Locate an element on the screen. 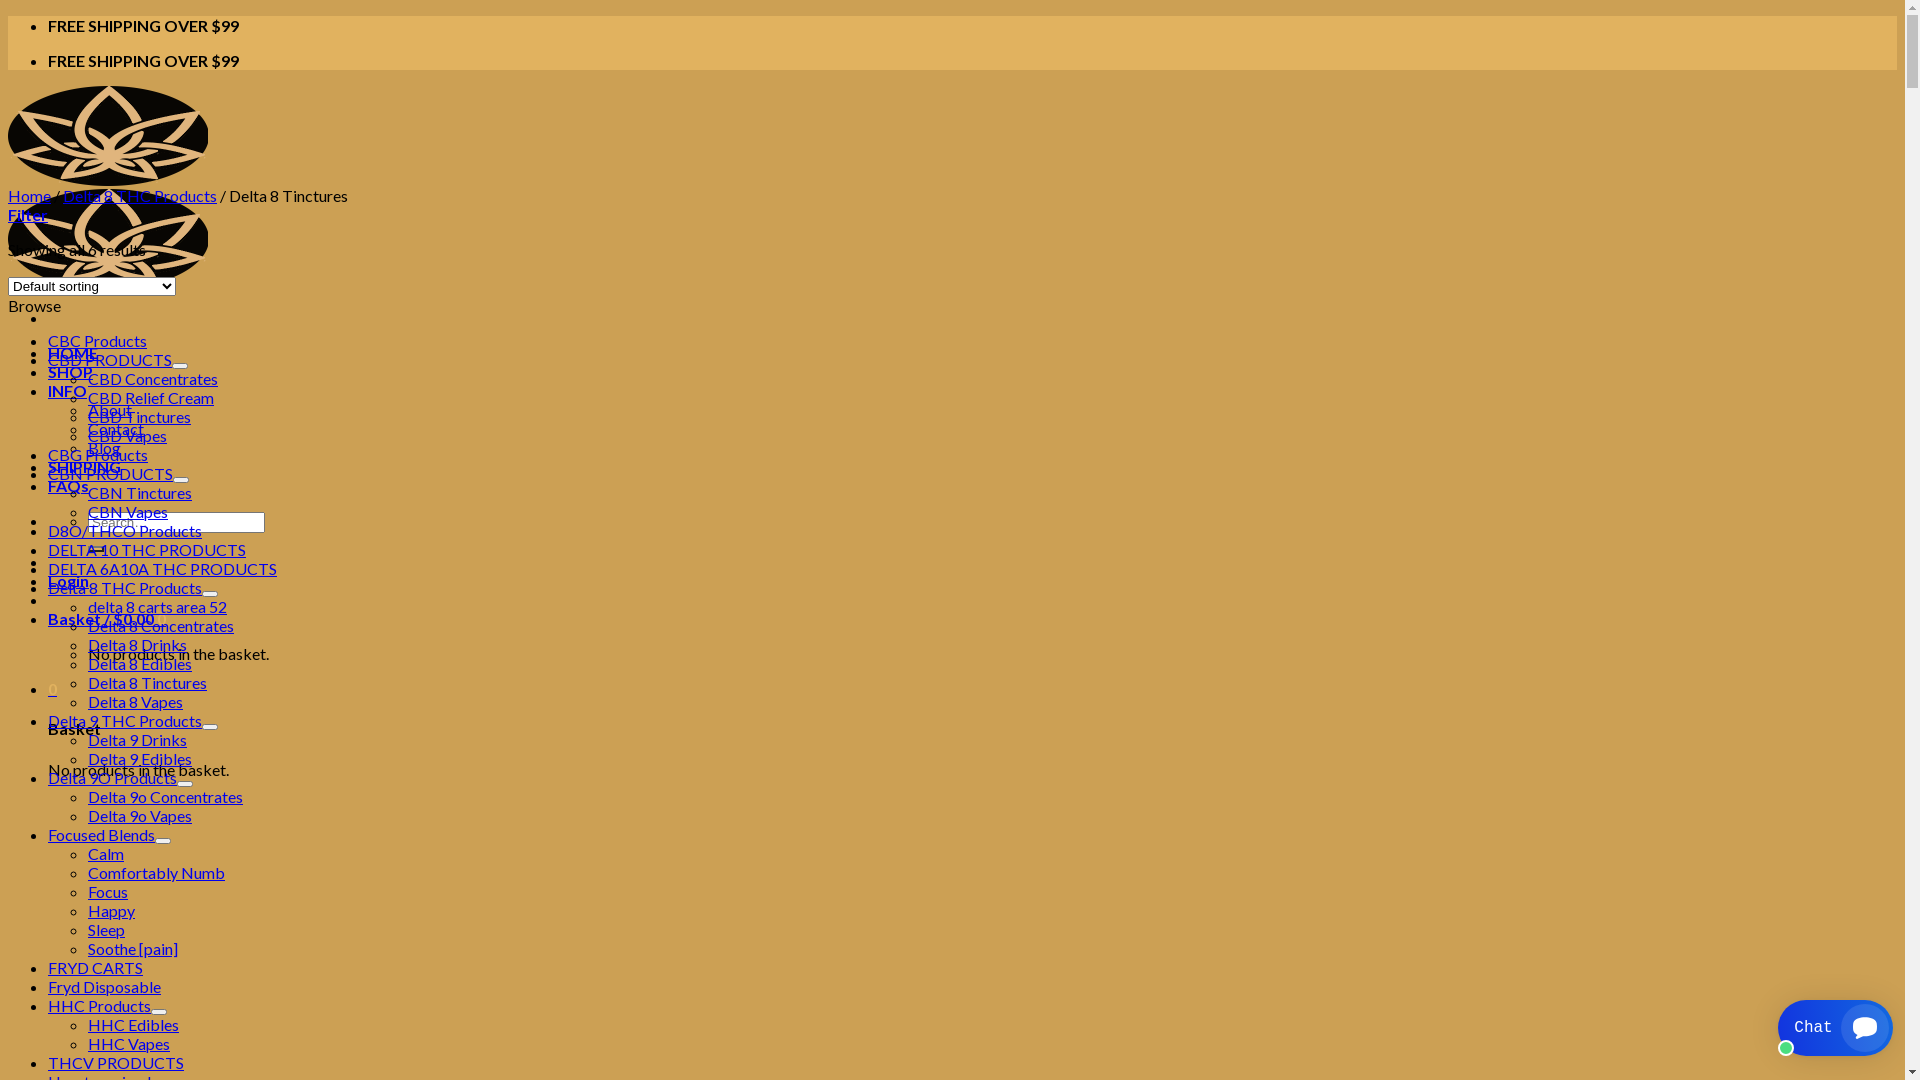 This screenshot has height=1080, width=1920. Delta 8 Concentrates is located at coordinates (161, 625).